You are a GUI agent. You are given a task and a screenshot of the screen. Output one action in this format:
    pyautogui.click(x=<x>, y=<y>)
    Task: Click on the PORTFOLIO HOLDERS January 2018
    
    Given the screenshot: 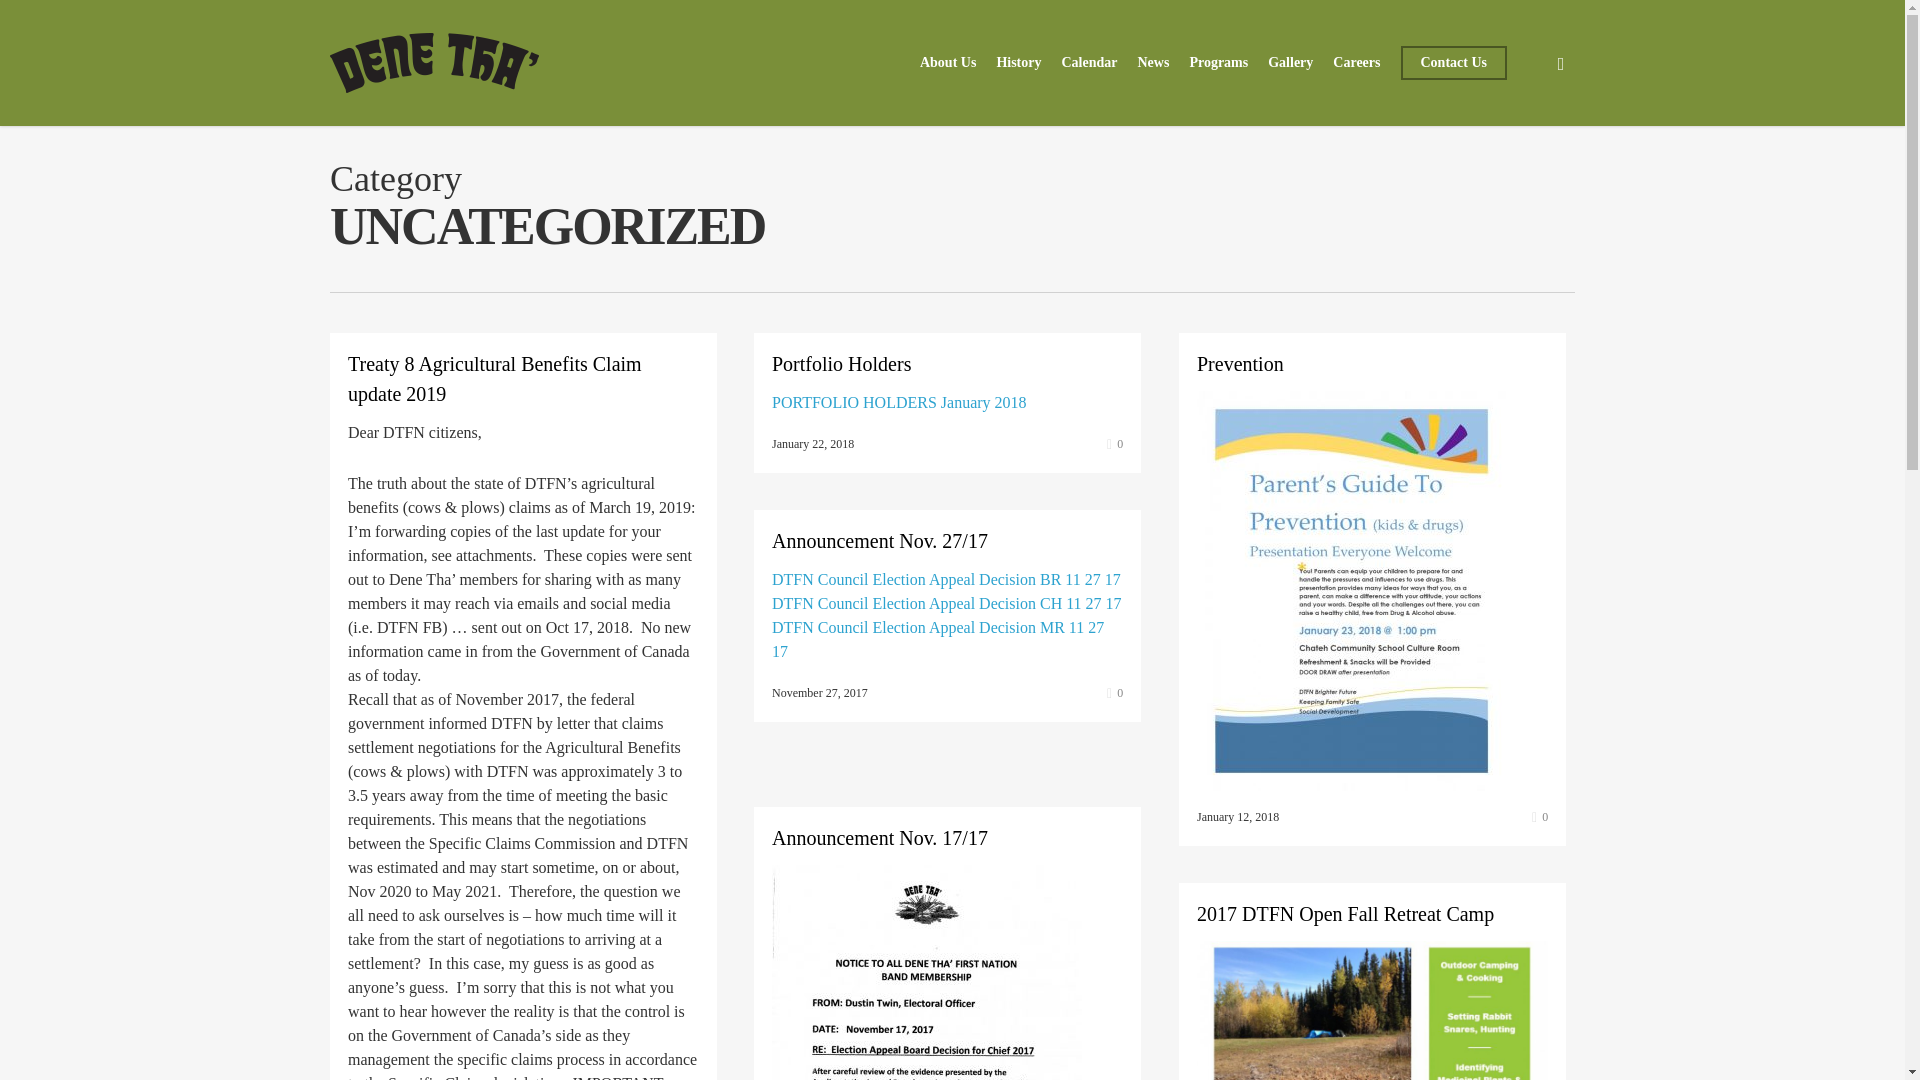 What is the action you would take?
    pyautogui.click(x=899, y=402)
    